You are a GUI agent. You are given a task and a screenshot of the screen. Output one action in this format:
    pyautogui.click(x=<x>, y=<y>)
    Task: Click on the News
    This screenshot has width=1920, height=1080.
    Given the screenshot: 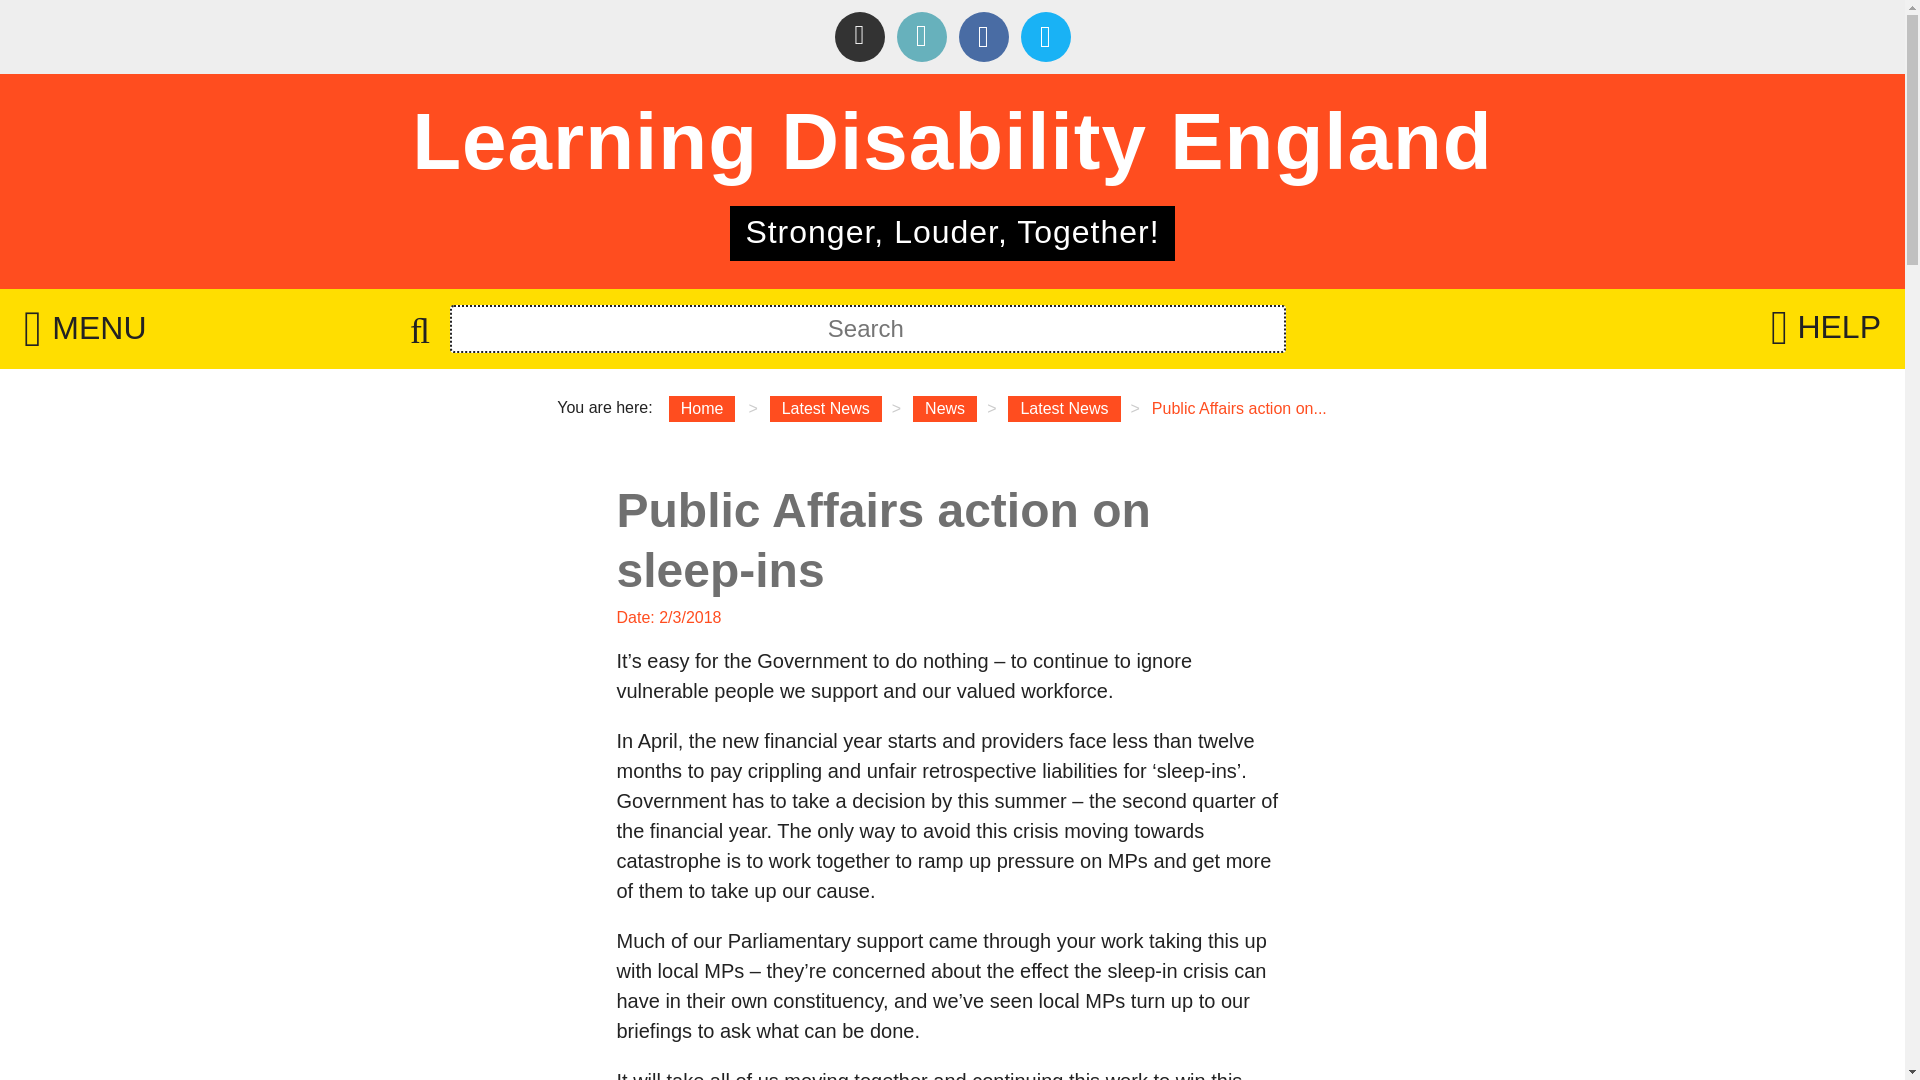 What is the action you would take?
    pyautogui.click(x=945, y=409)
    